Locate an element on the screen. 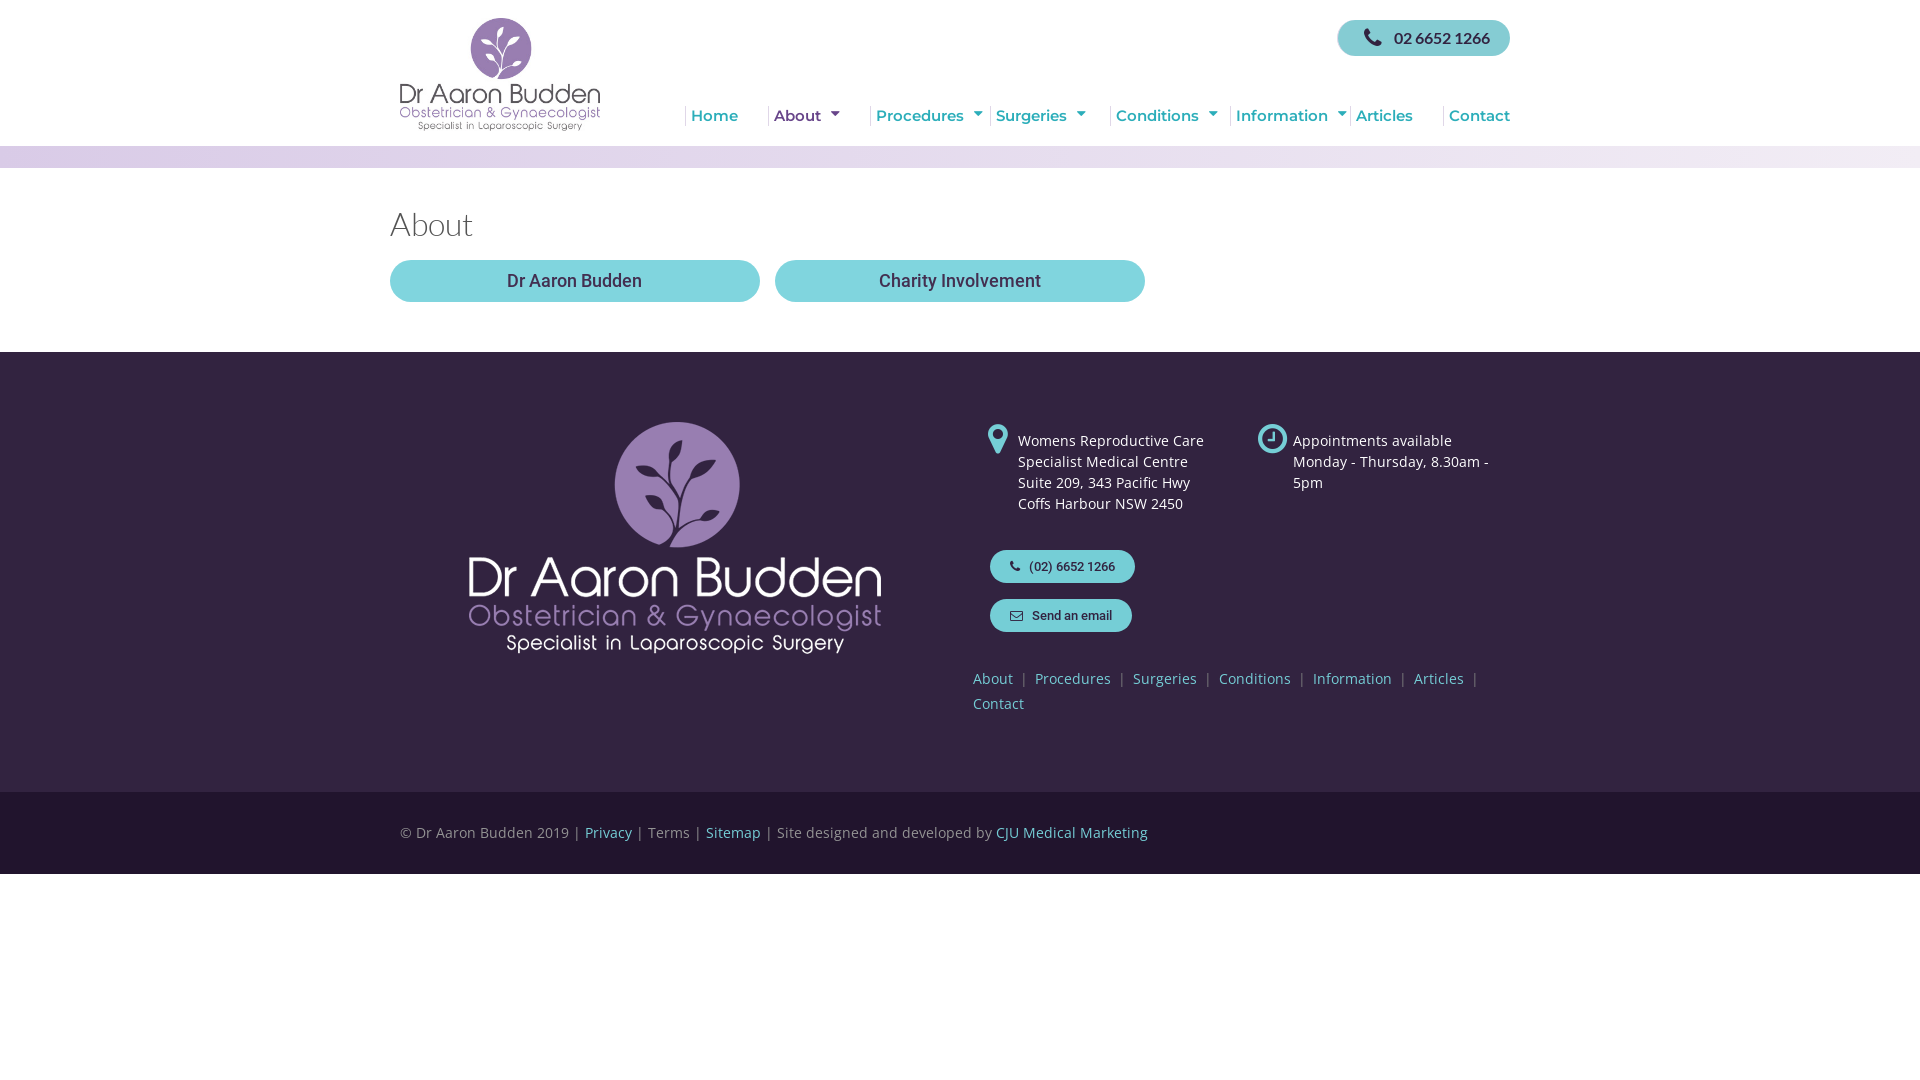 Image resolution: width=1920 pixels, height=1080 pixels. Home is located at coordinates (726, 116).